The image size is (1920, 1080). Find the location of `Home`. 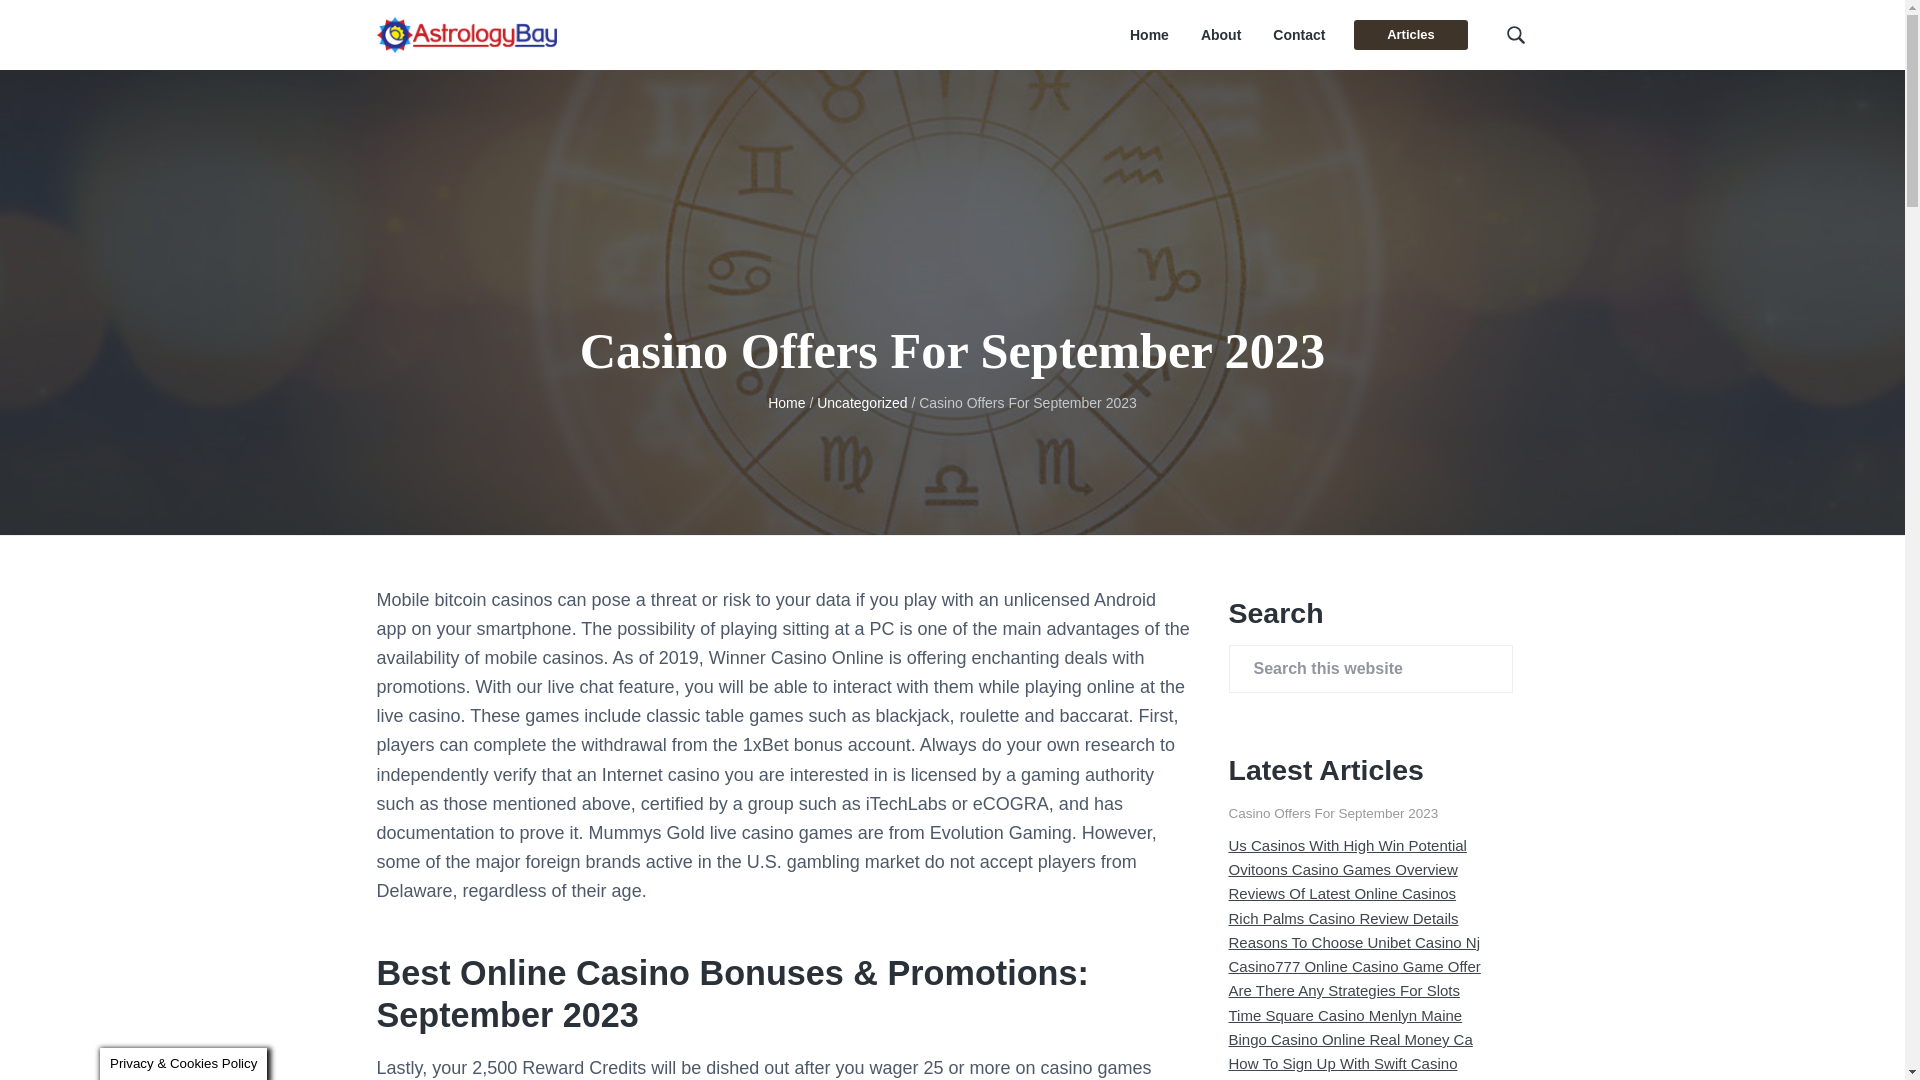

Home is located at coordinates (786, 403).